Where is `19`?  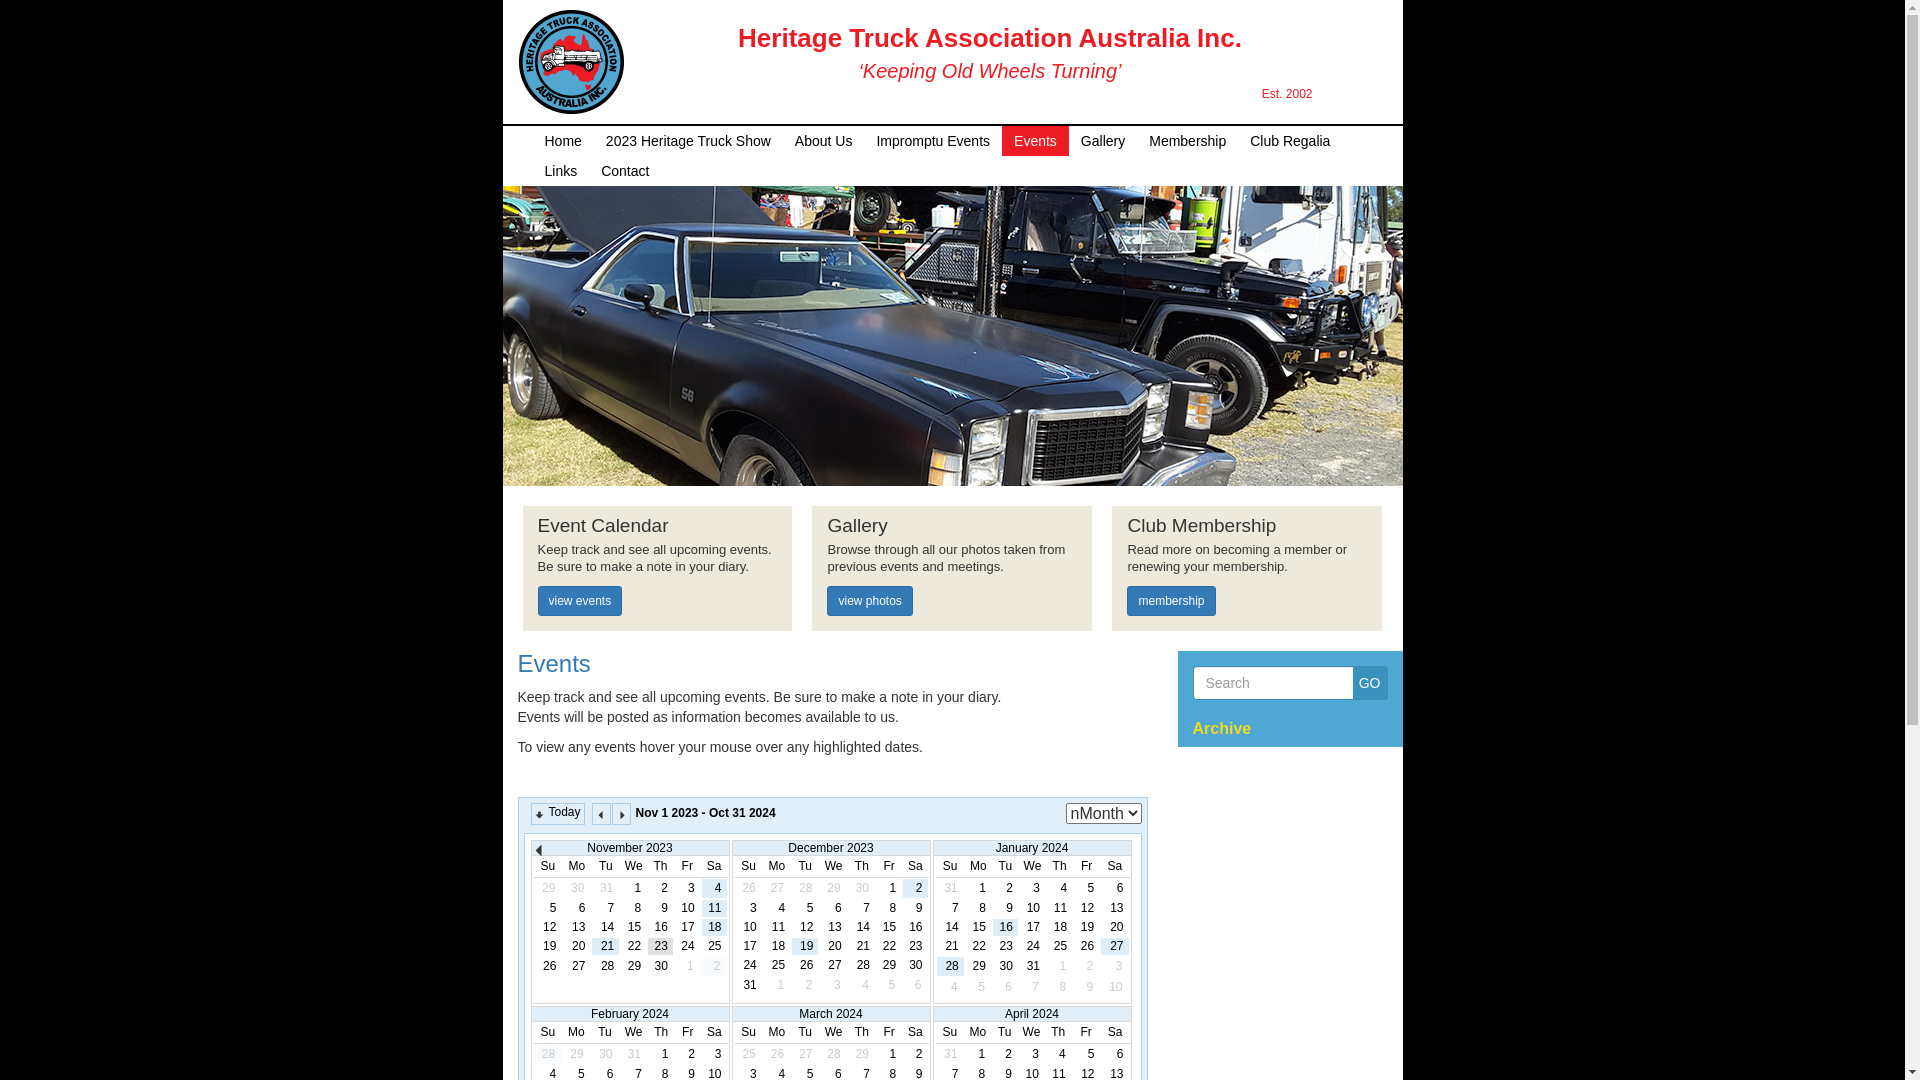
19 is located at coordinates (805, 946).